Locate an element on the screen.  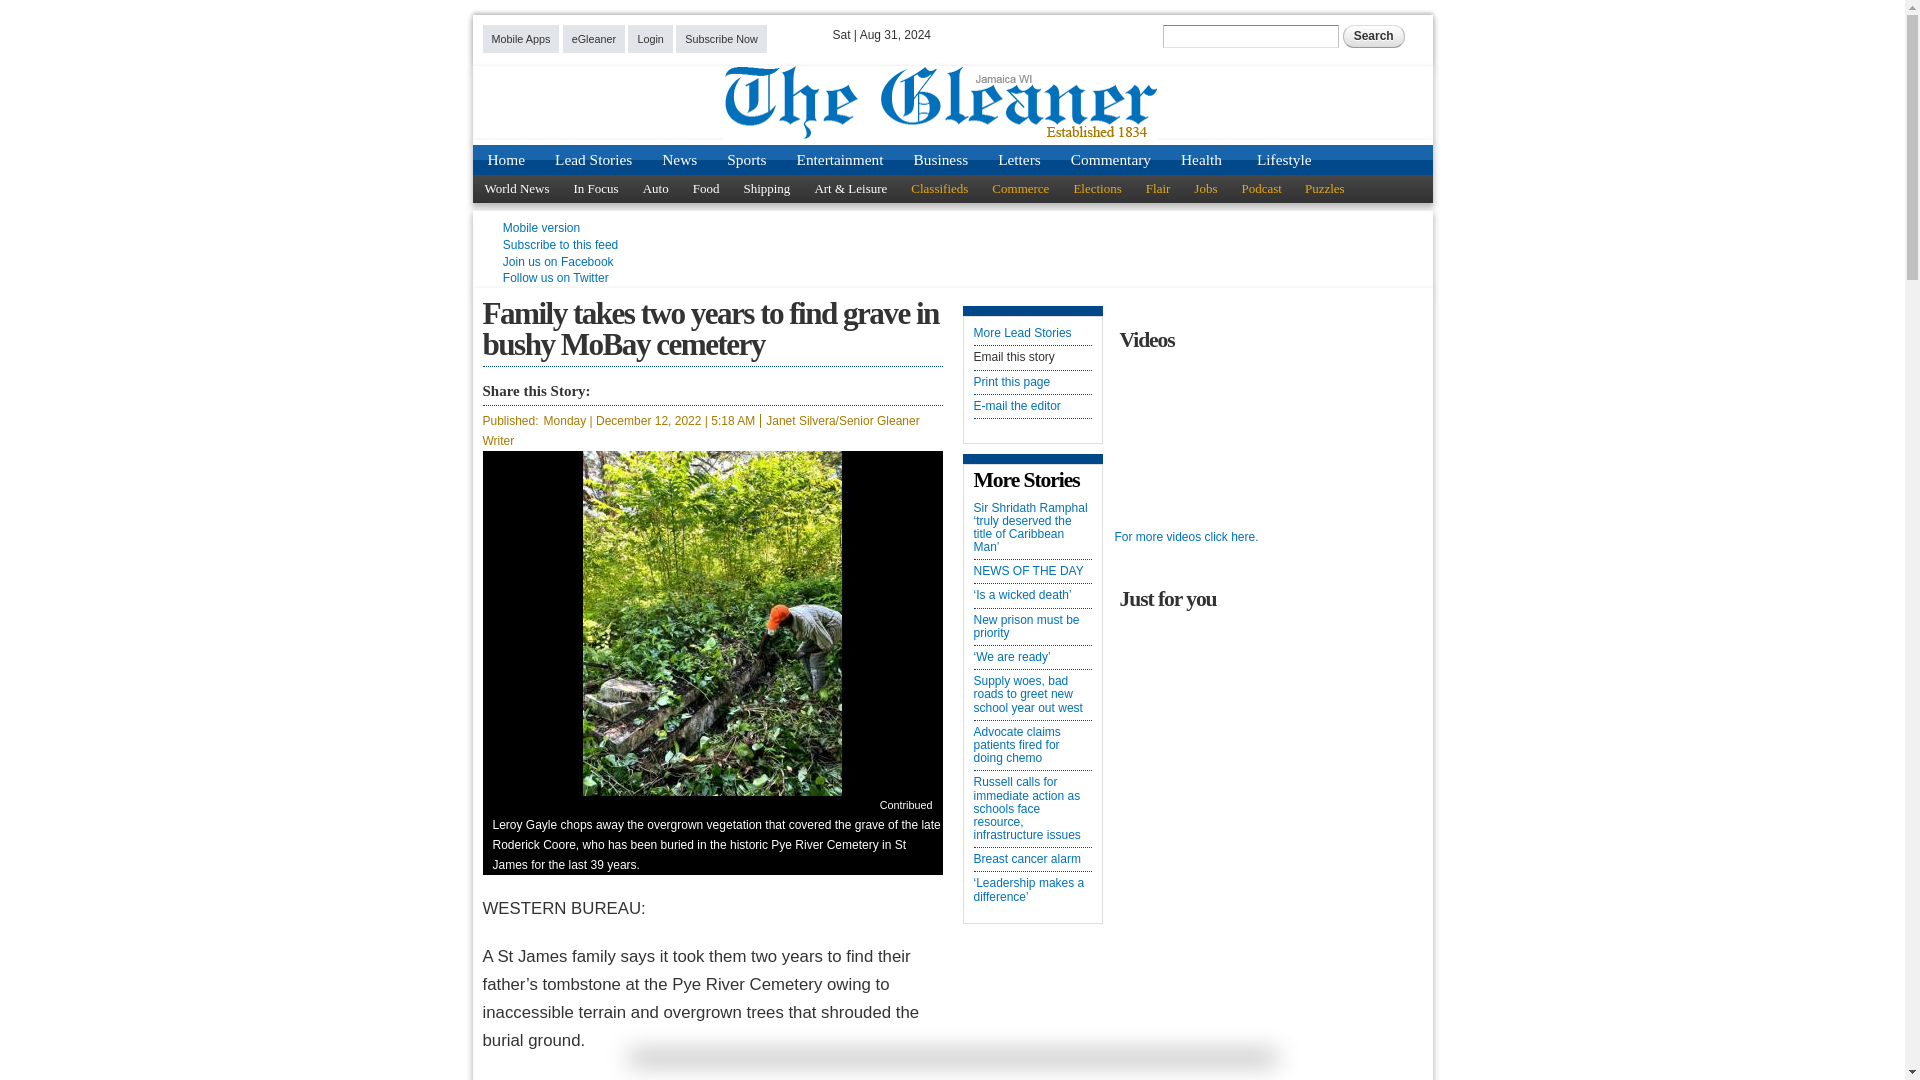
Join us on Facebook is located at coordinates (558, 261).